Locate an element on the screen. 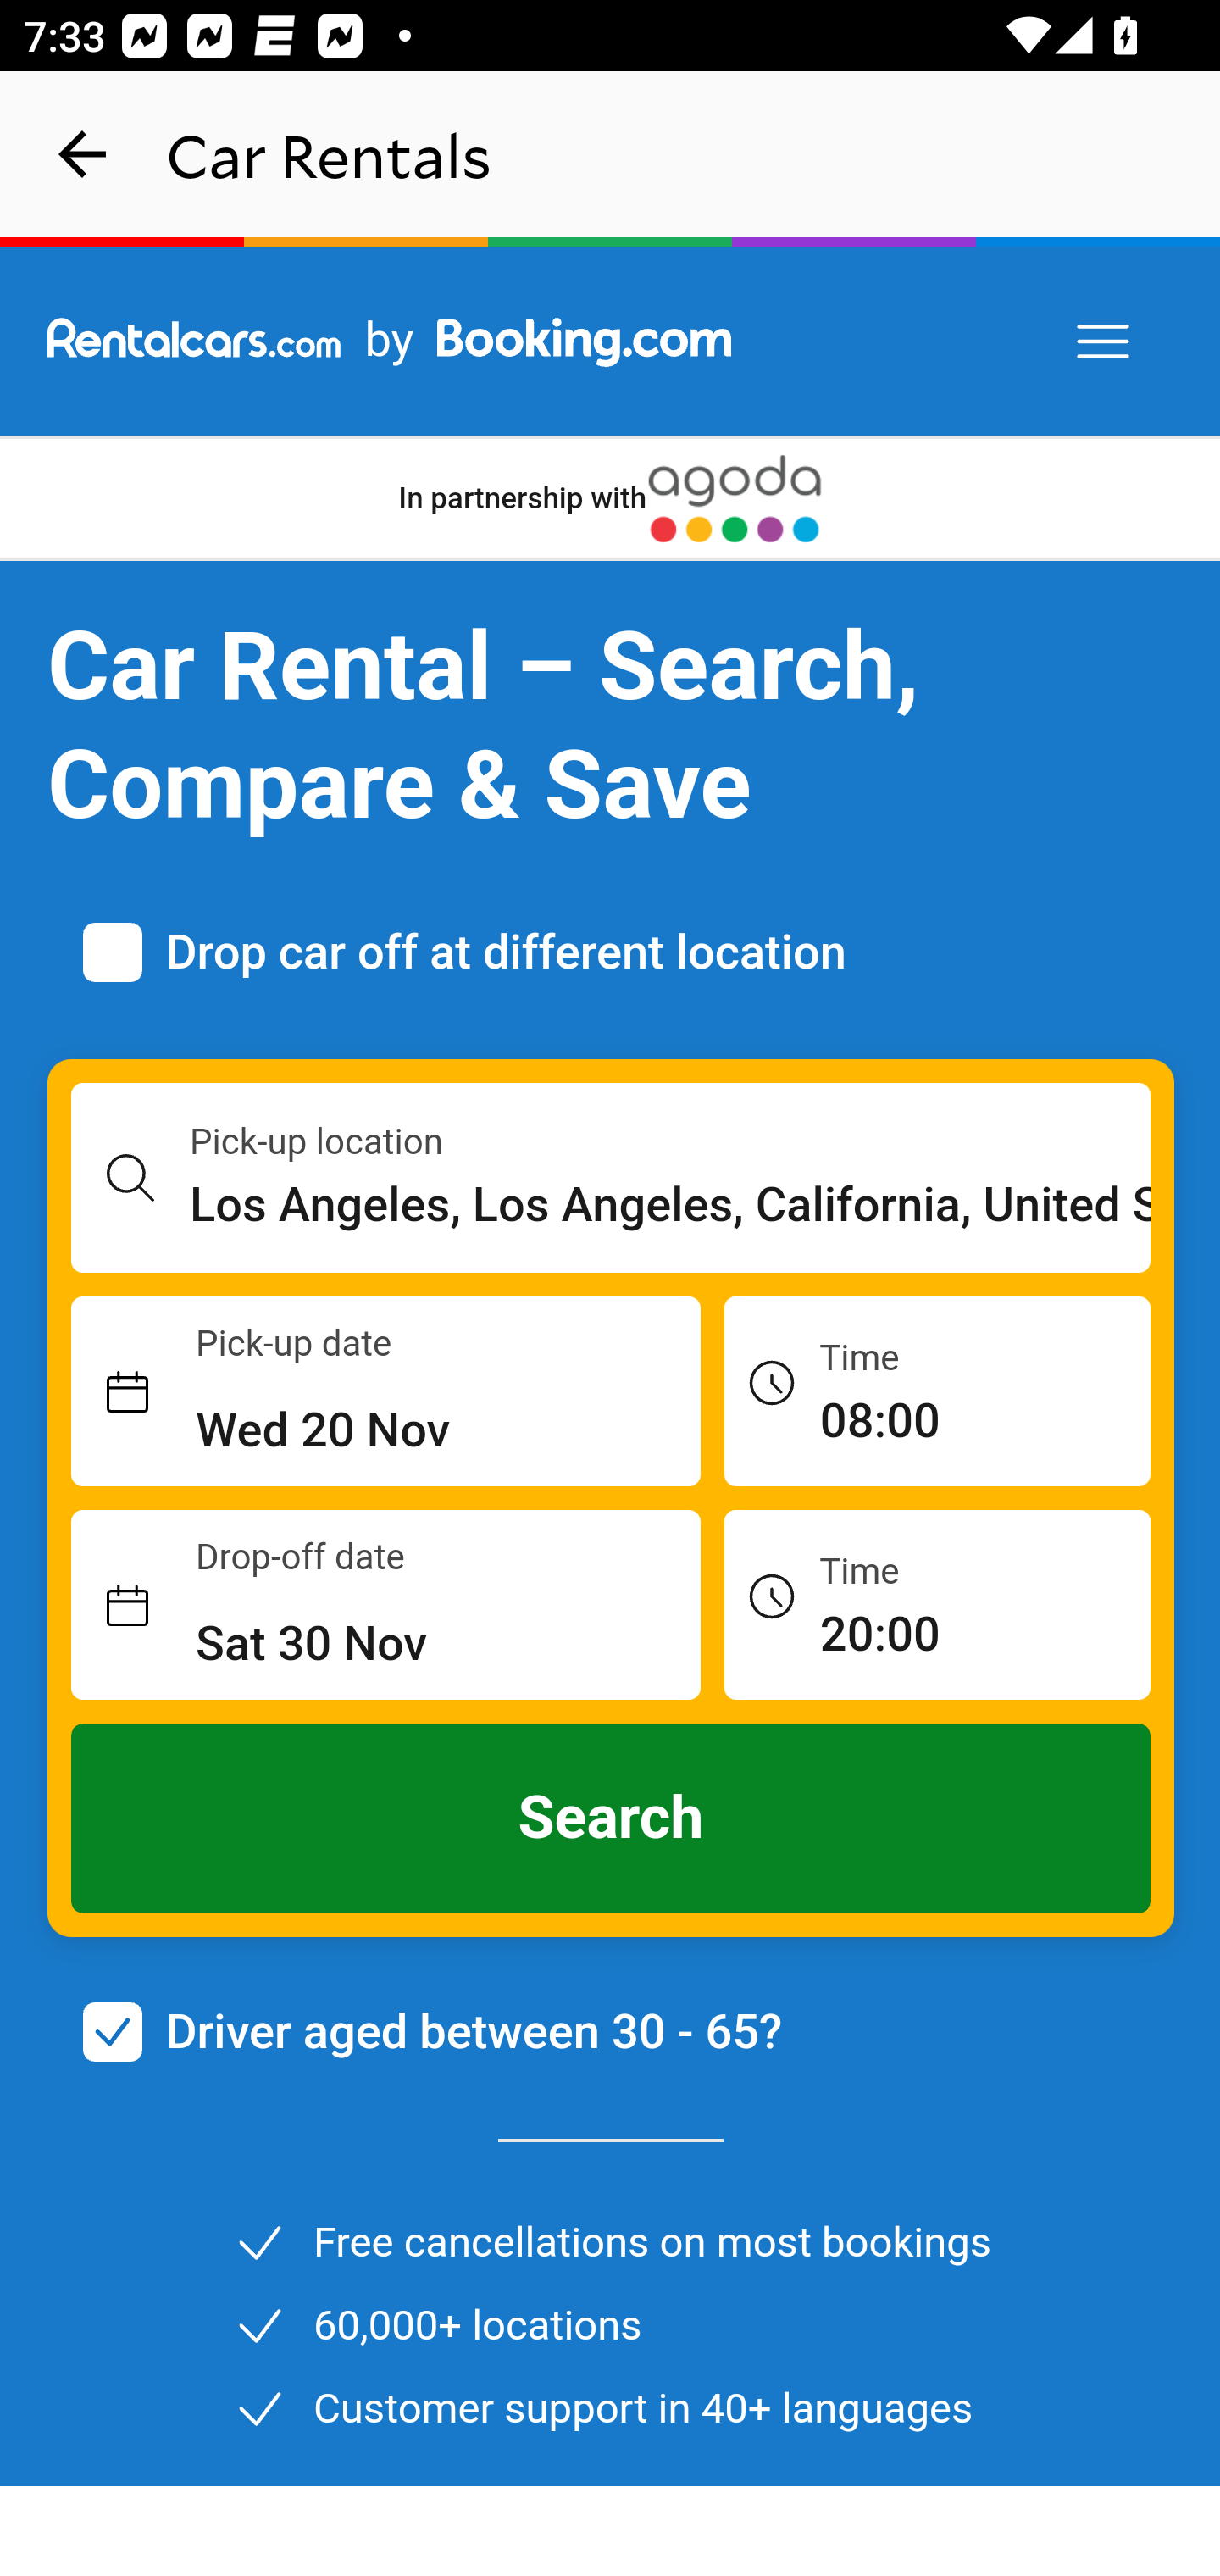 The height and width of the screenshot is (2576, 1220). Drop-off date Sat 30 Nov is located at coordinates (386, 1606).